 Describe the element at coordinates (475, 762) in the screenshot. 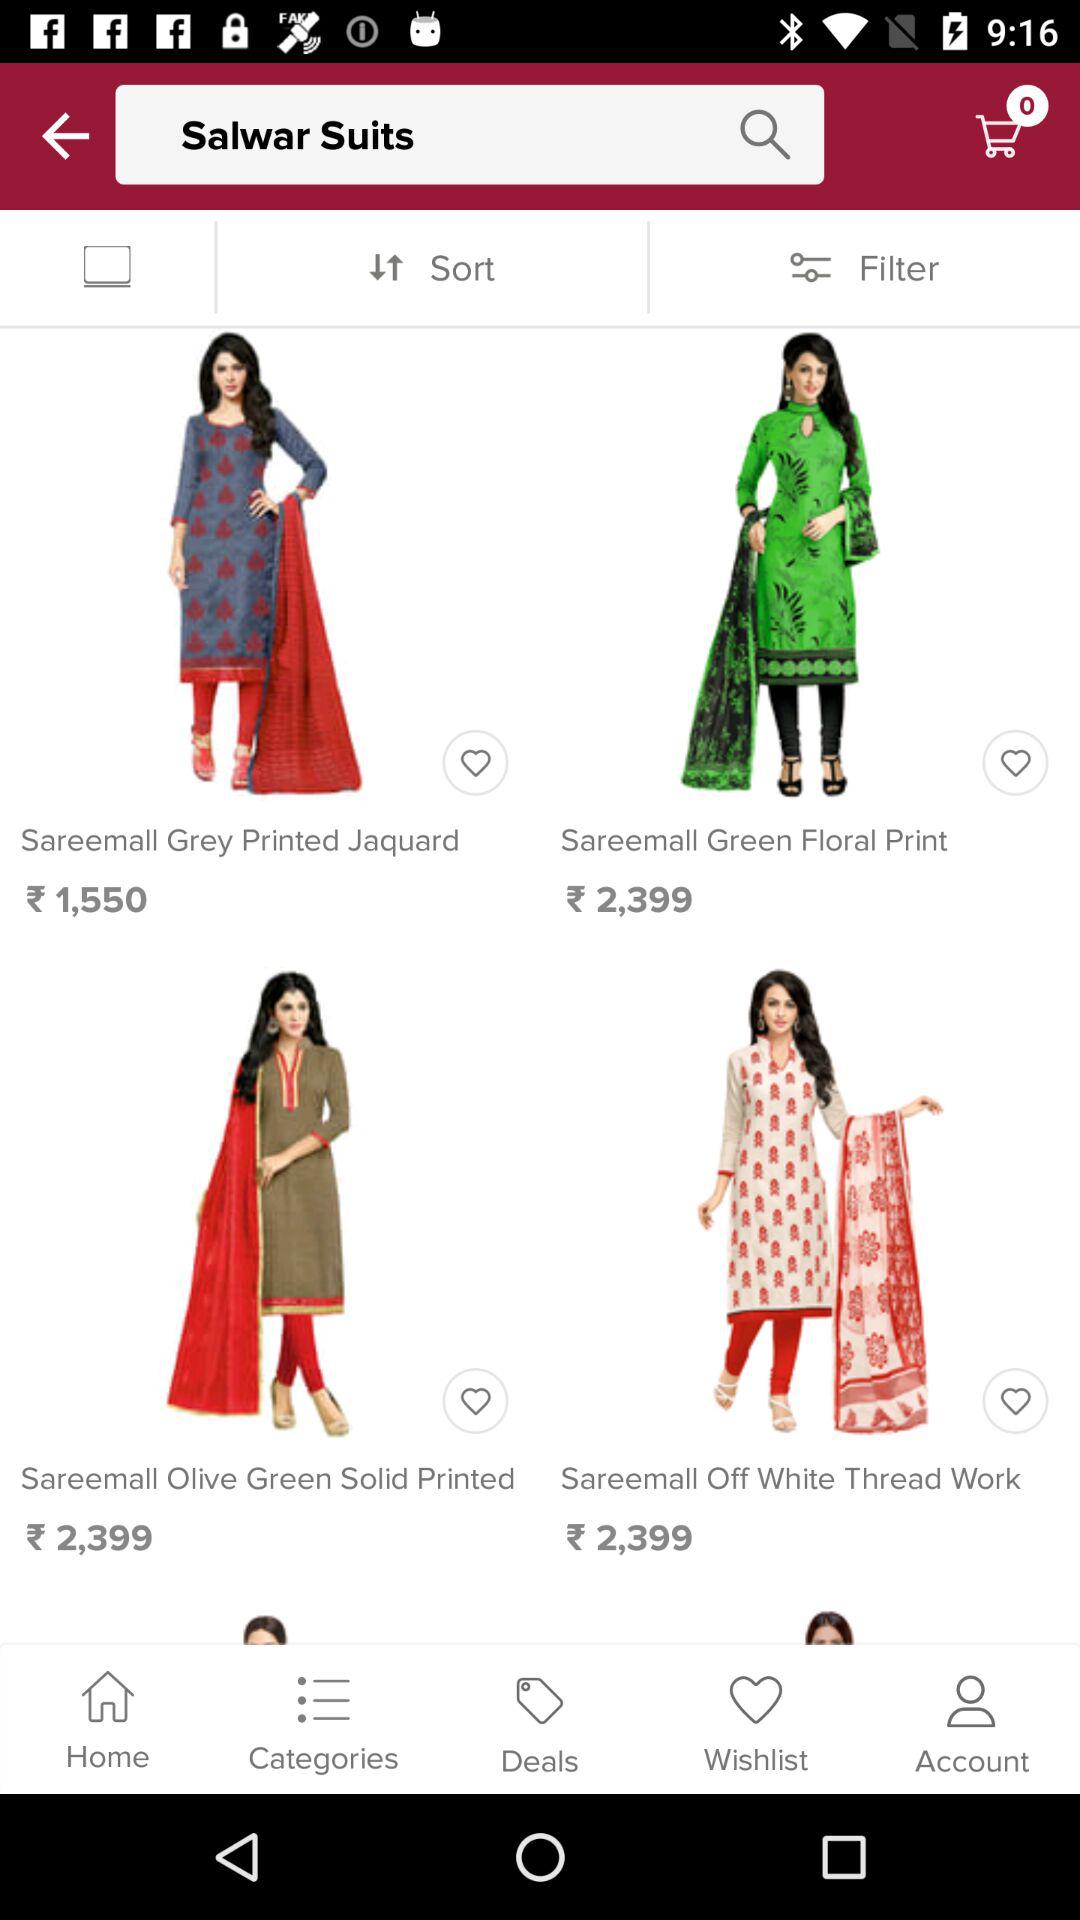

I see `mark as favorite` at that location.